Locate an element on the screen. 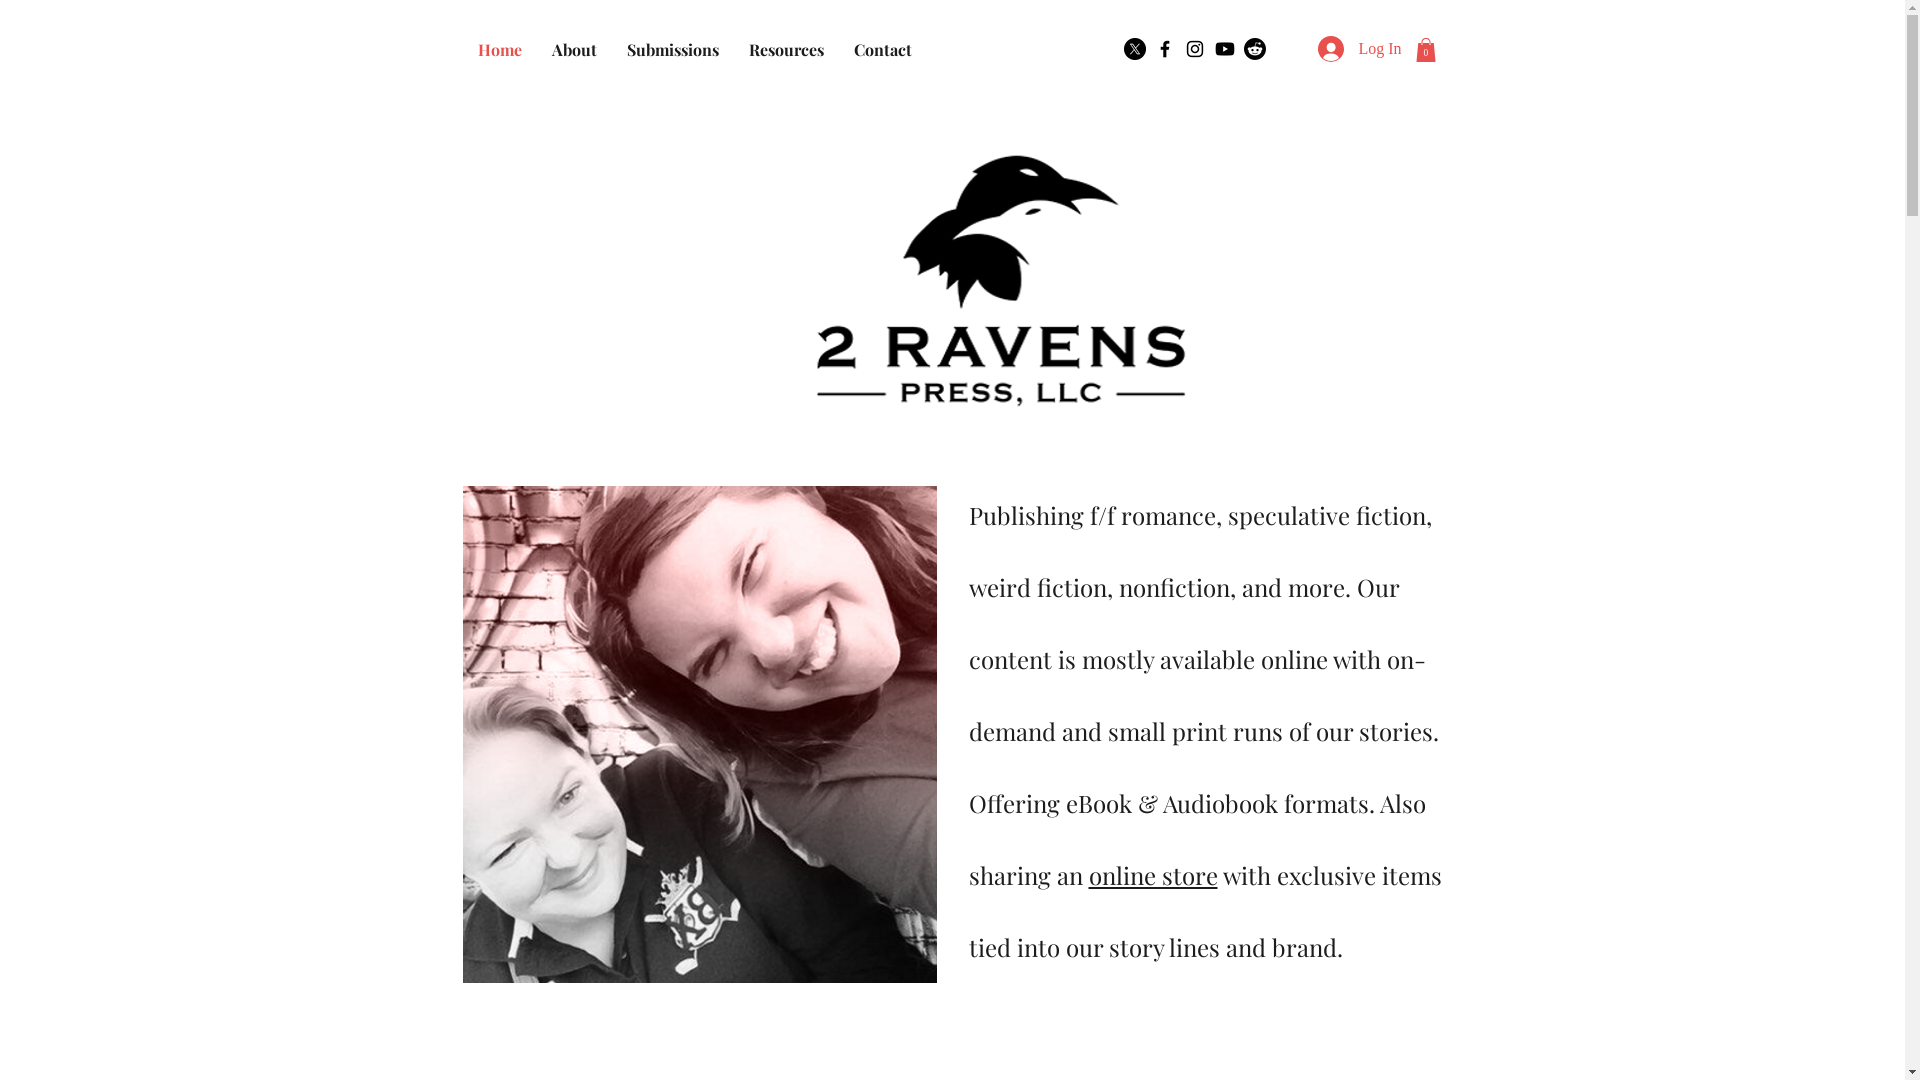 The width and height of the screenshot is (1920, 1080). 0 is located at coordinates (1426, 50).